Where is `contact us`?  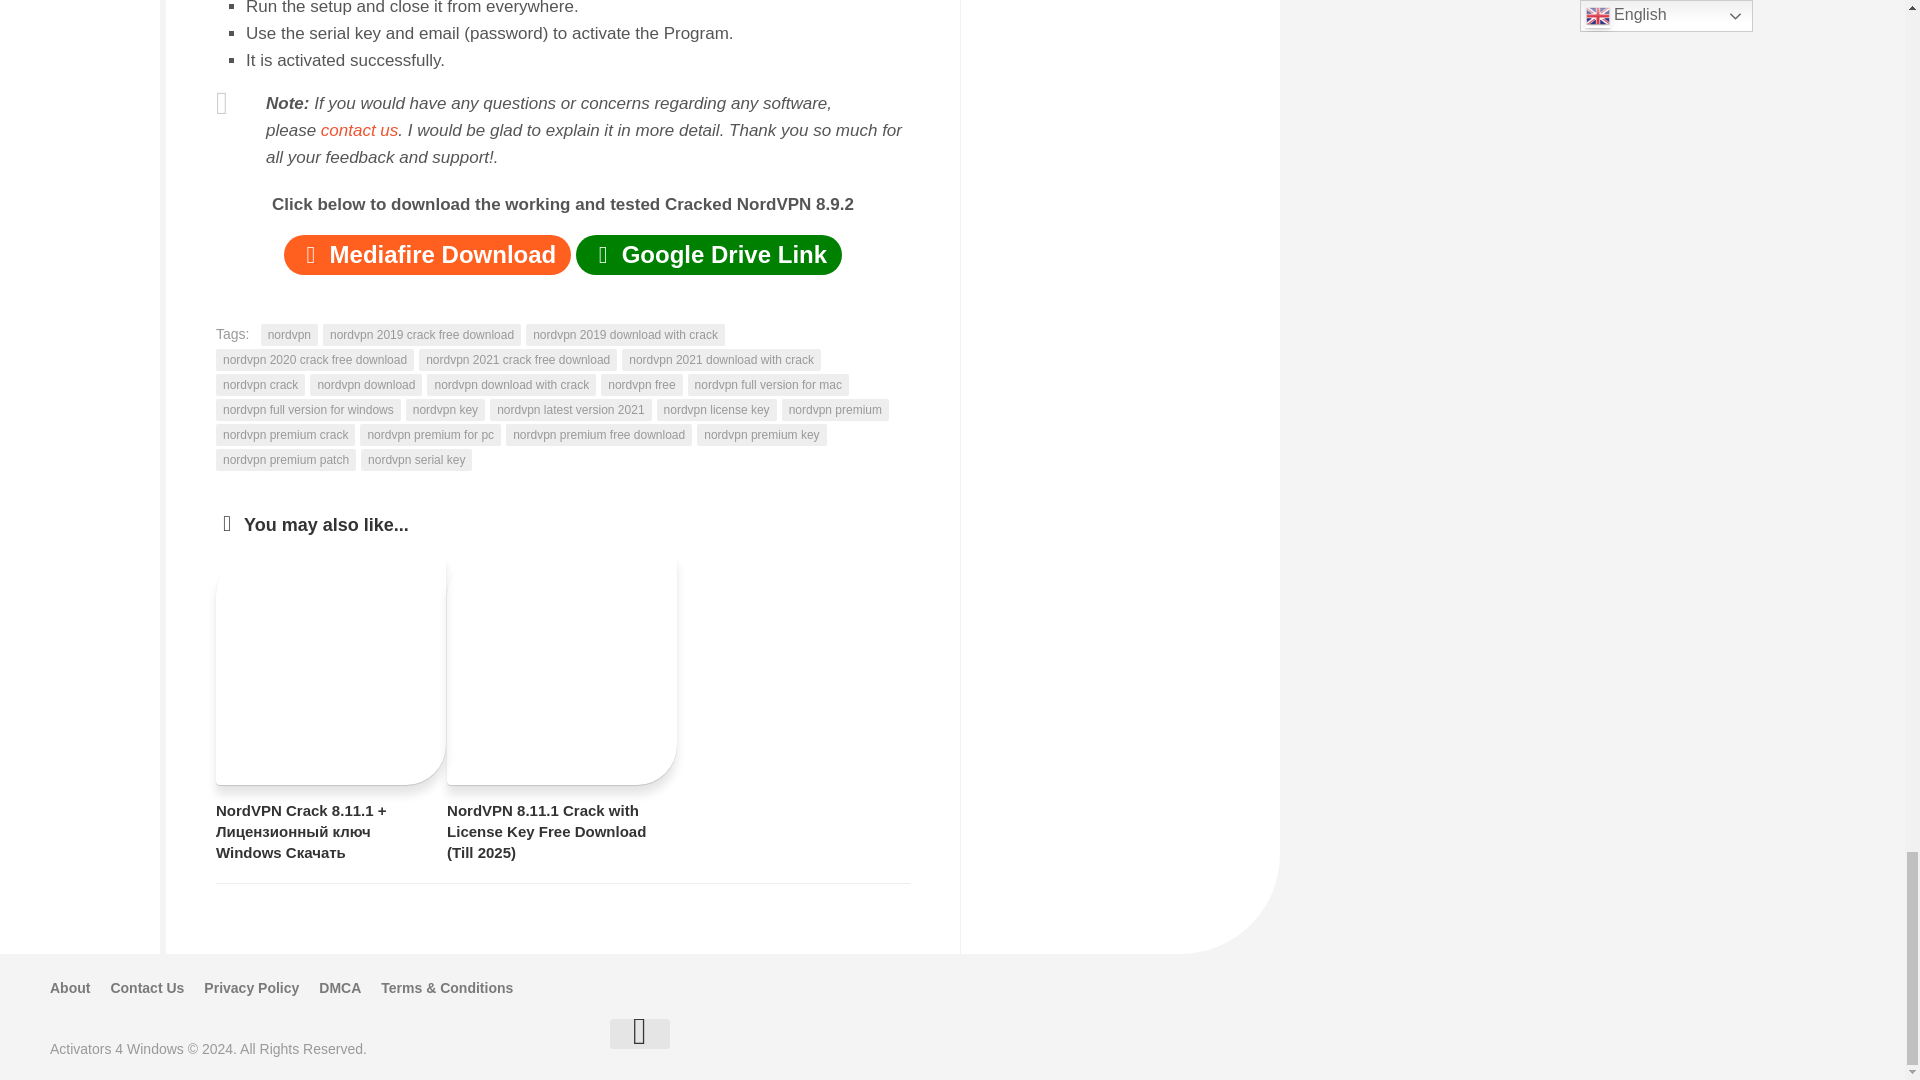 contact us is located at coordinates (360, 130).